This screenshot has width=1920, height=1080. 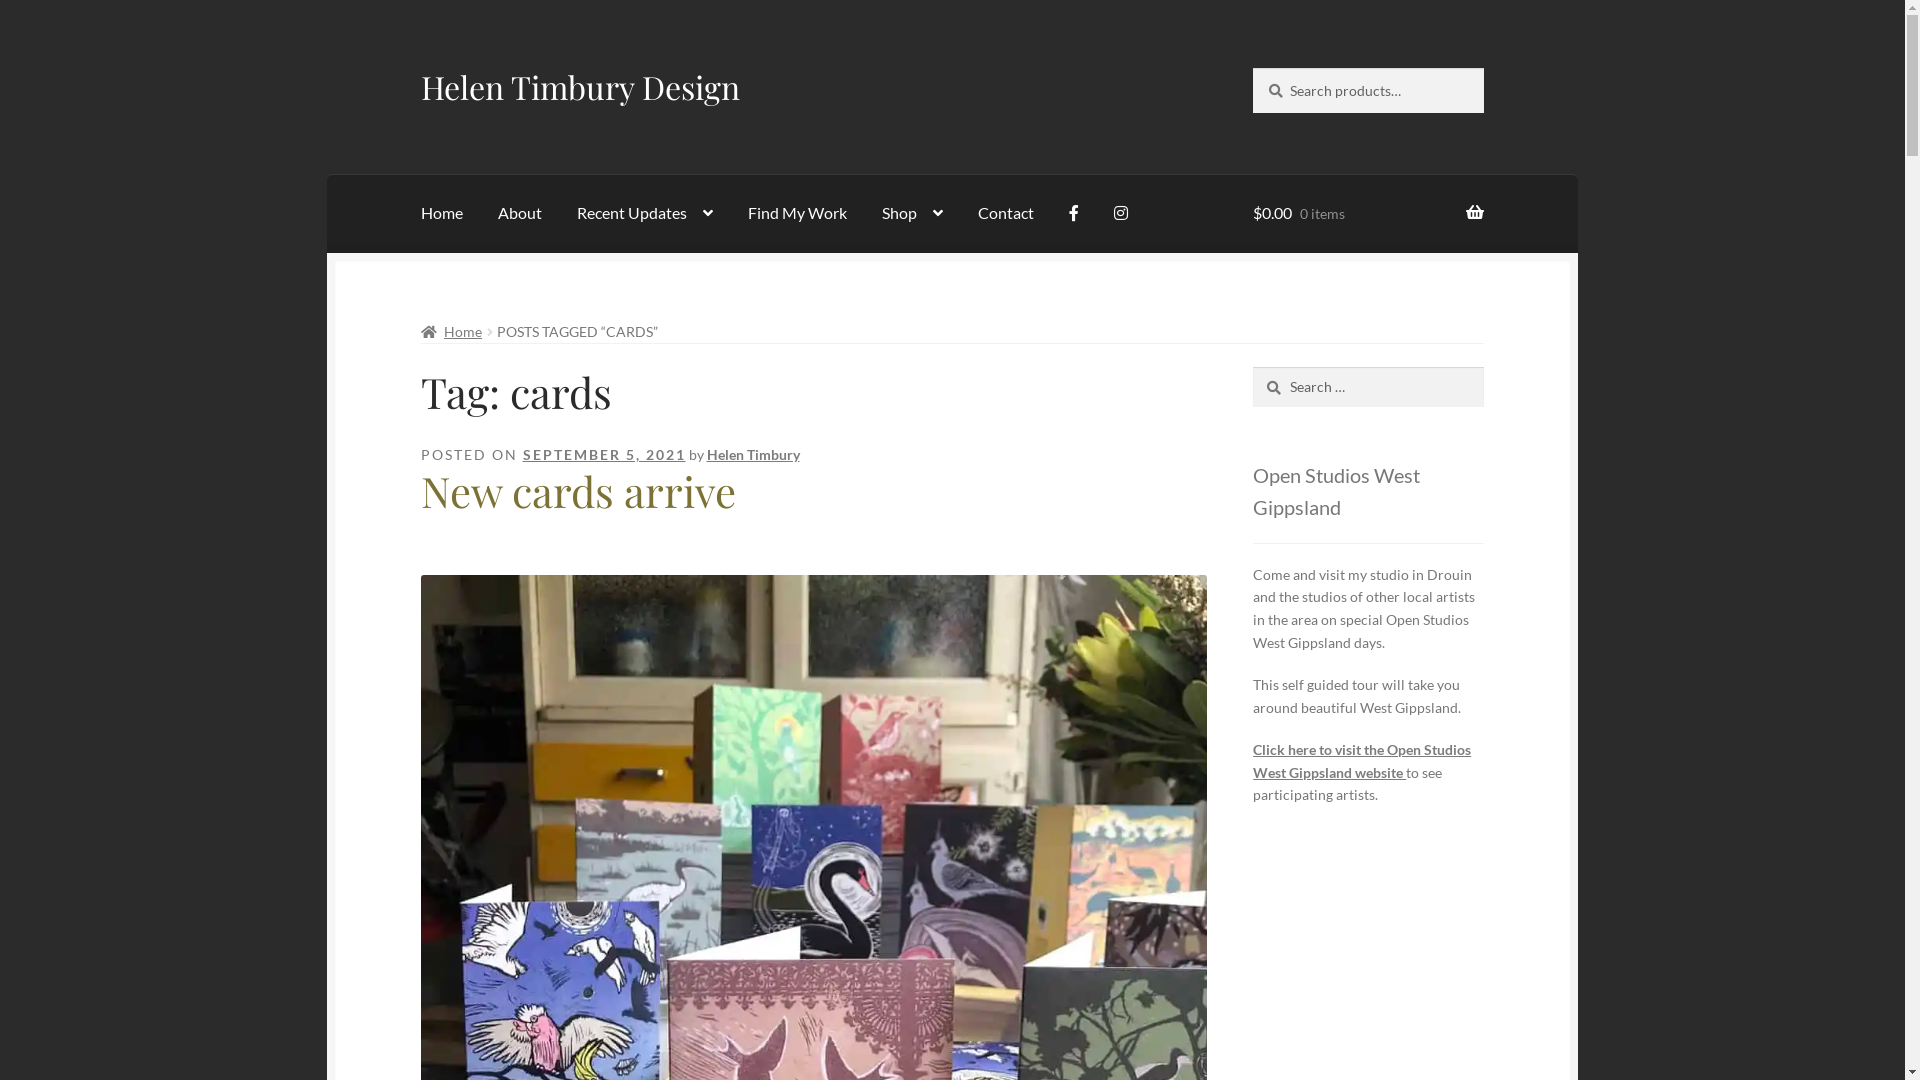 I want to click on New cards arrive, so click(x=578, y=491).